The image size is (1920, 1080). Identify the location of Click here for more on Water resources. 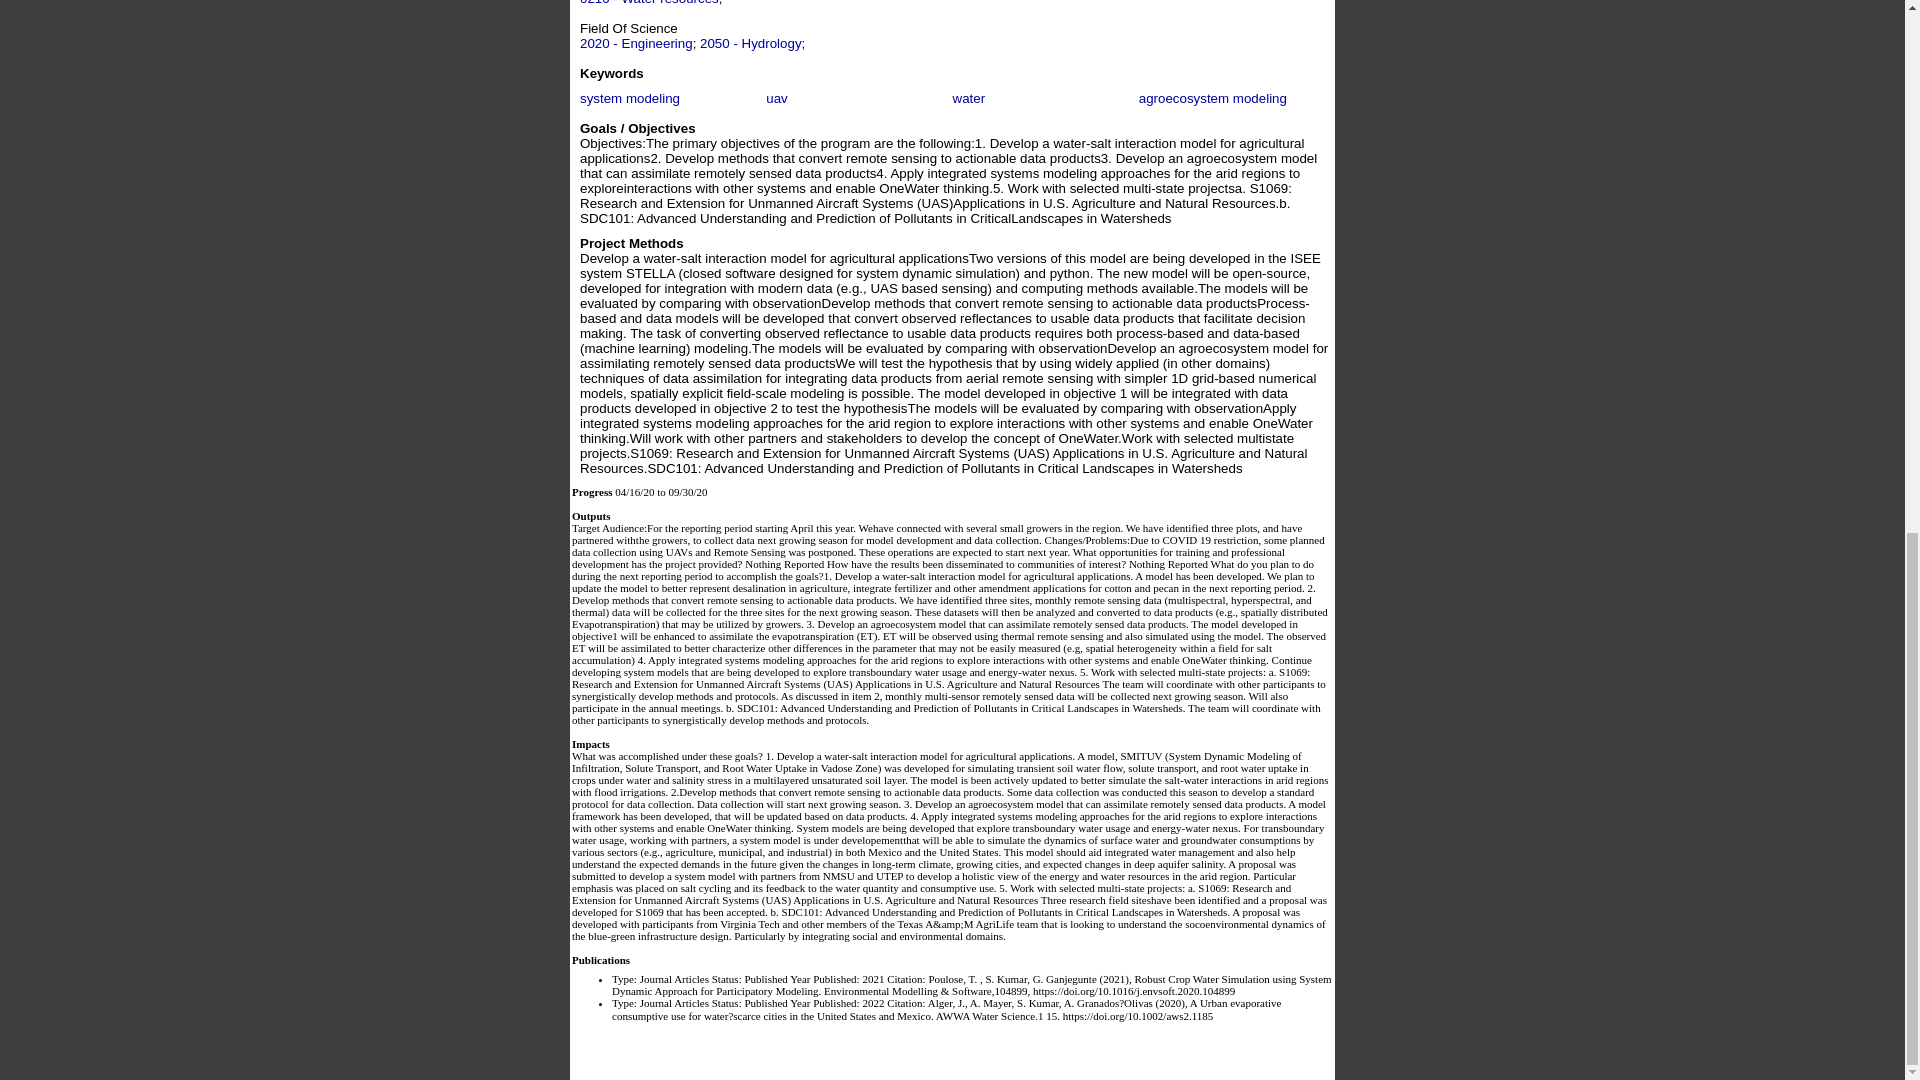
(648, 3).